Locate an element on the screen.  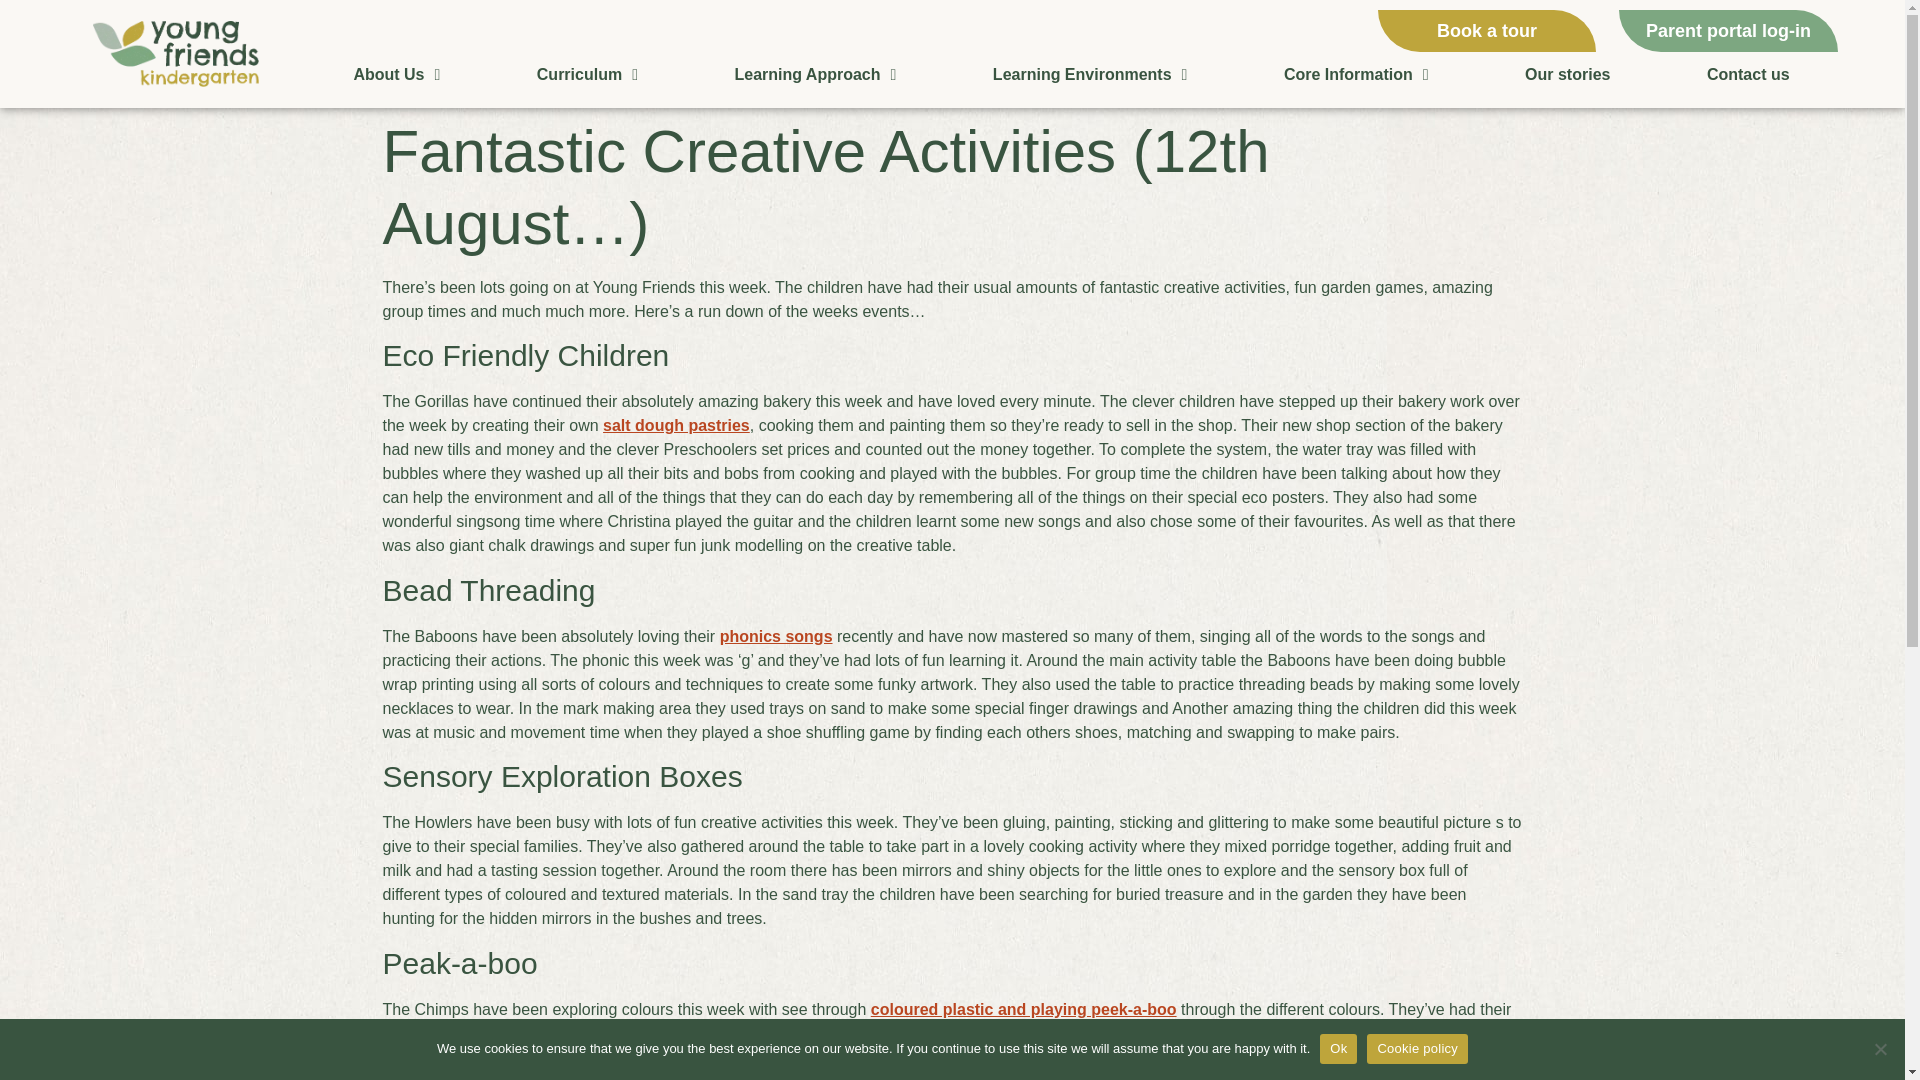
Parent portal log-in is located at coordinates (1728, 30).